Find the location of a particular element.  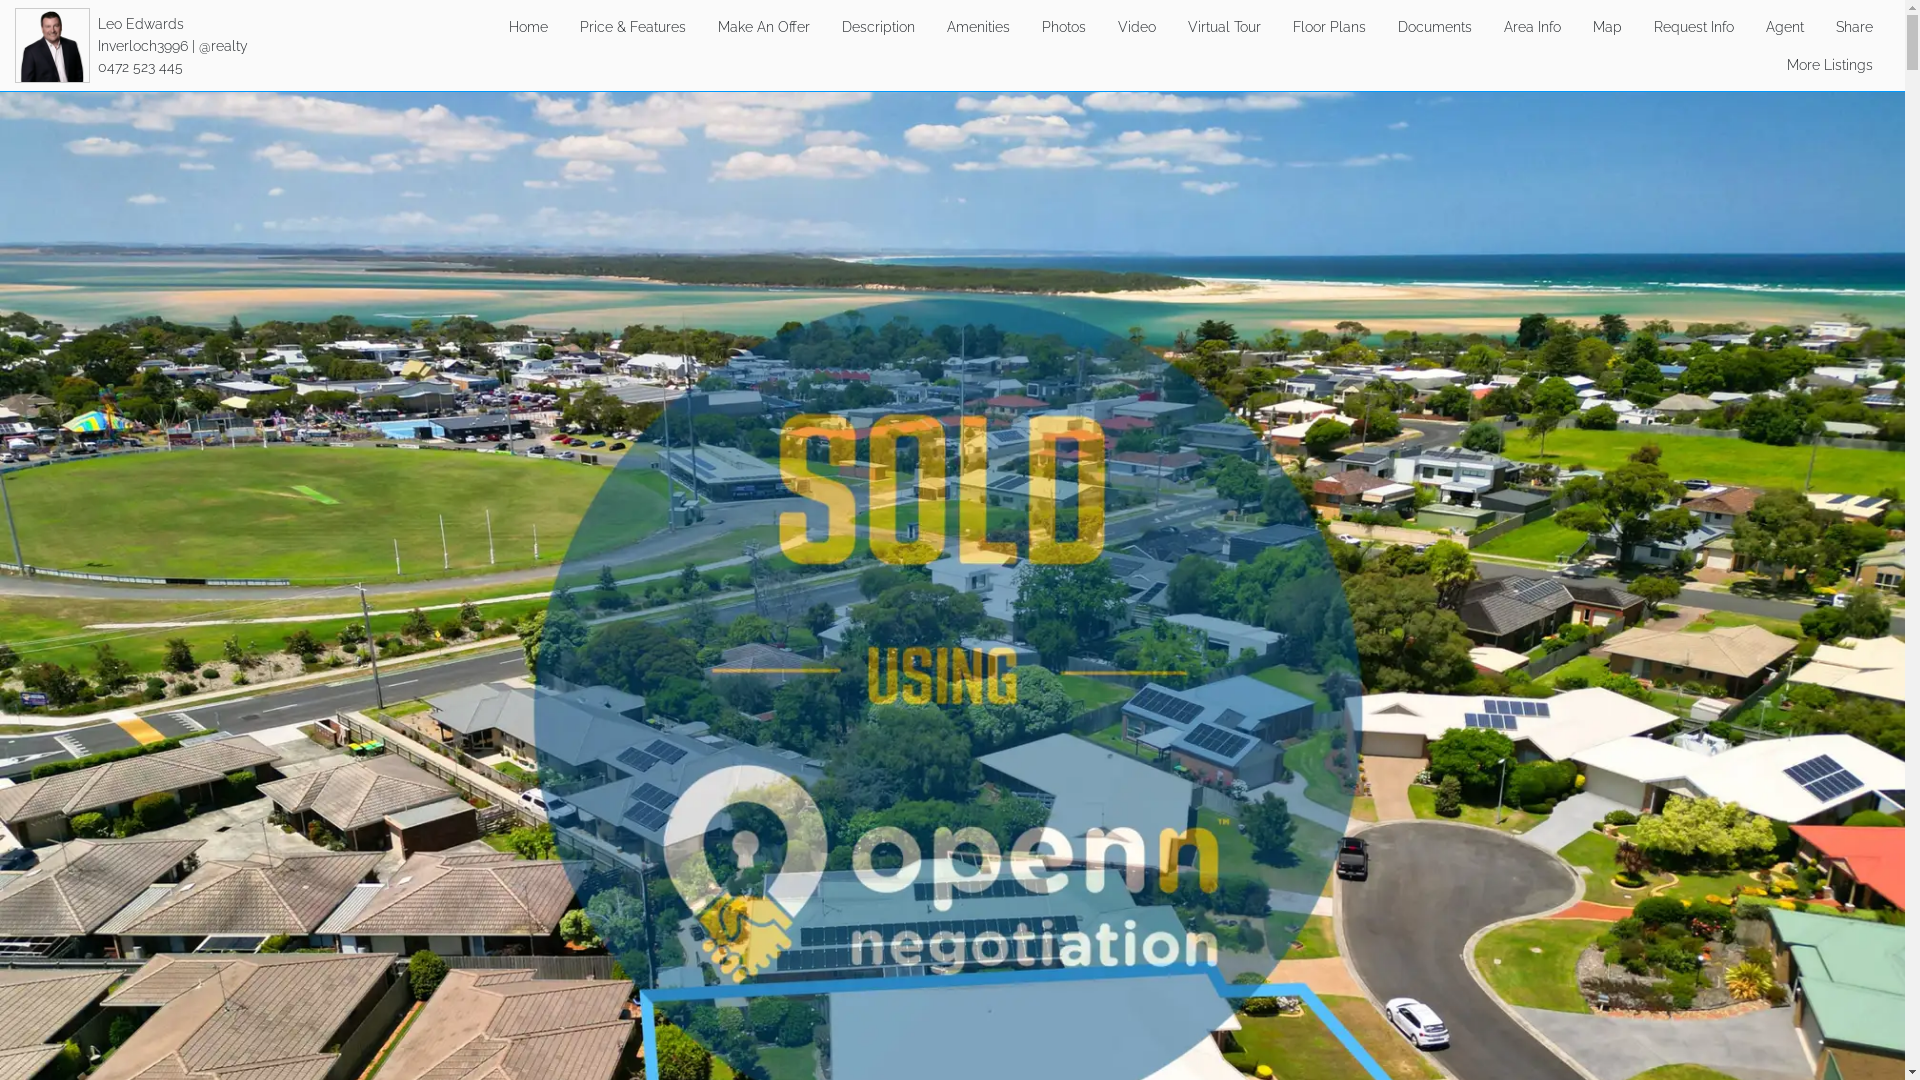

Documents is located at coordinates (1435, 27).